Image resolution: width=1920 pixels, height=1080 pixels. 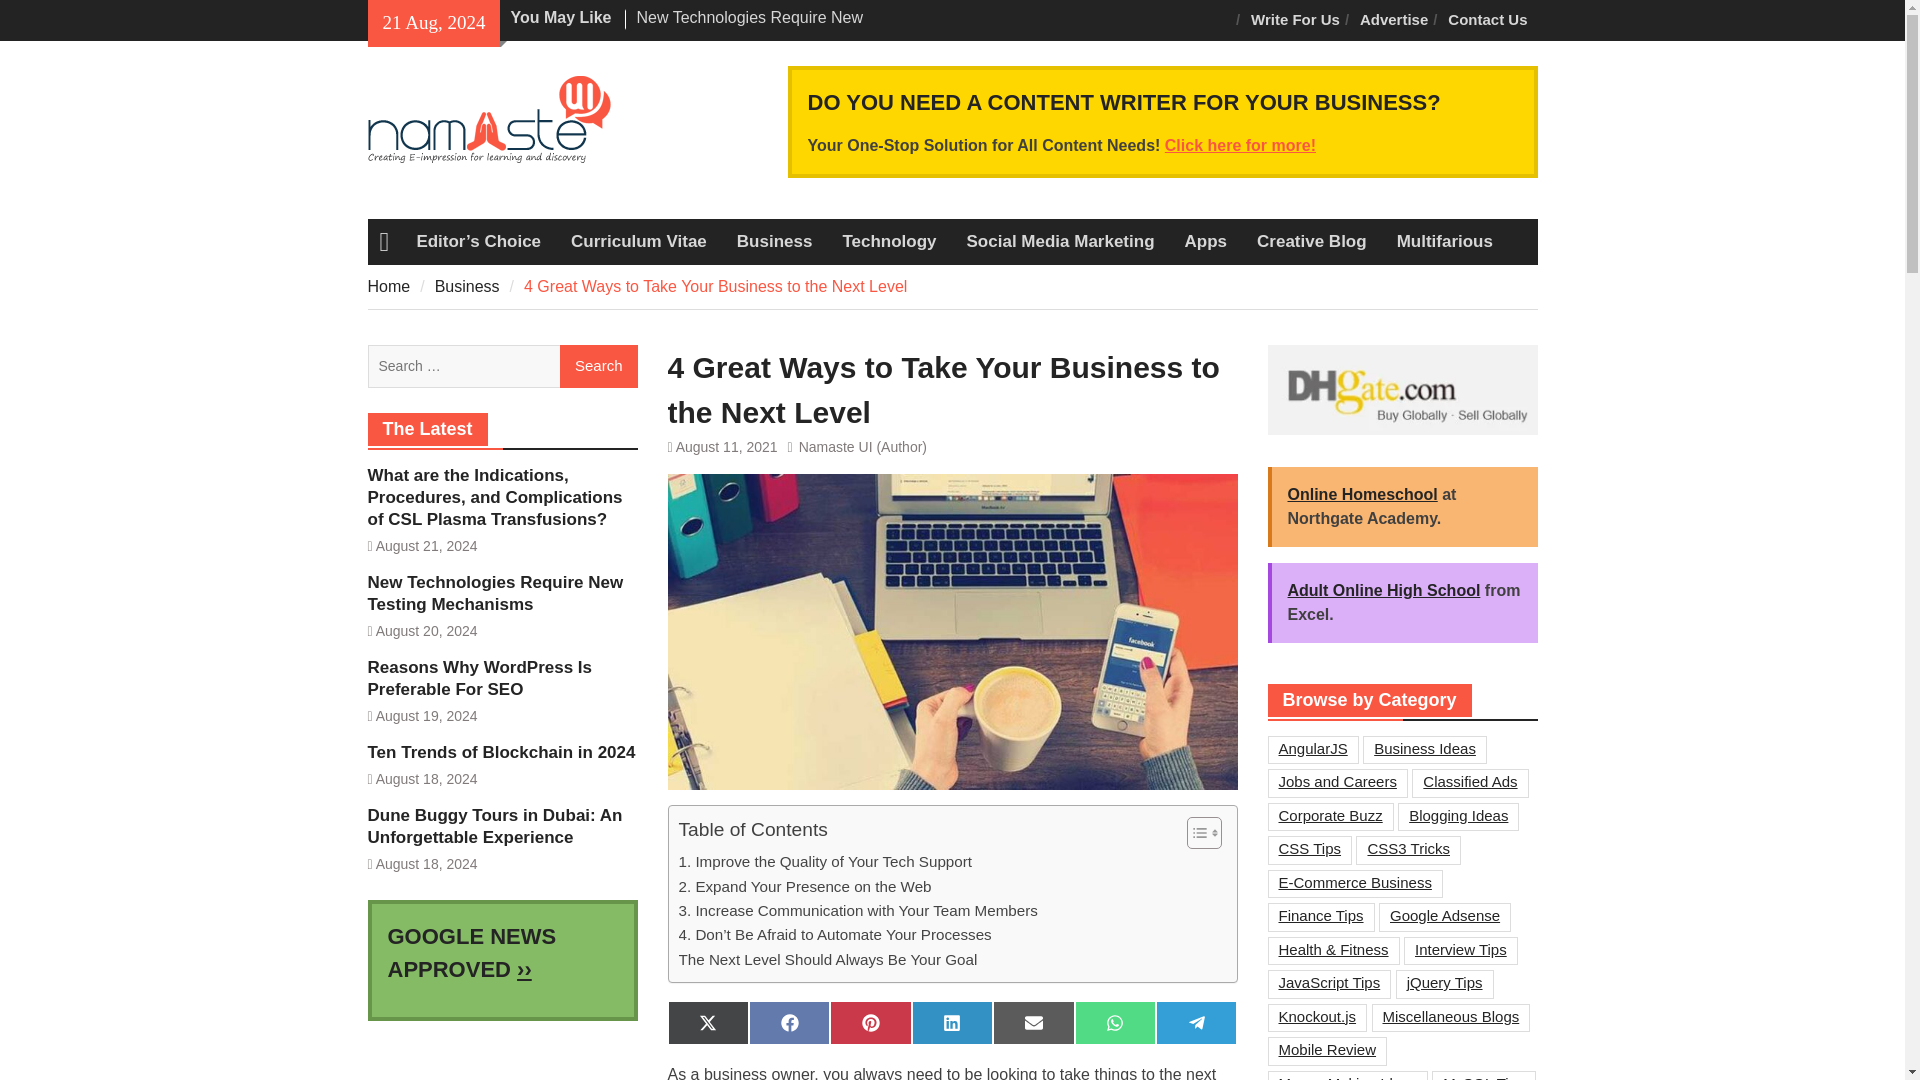 I want to click on Multifarious, so click(x=1444, y=242).